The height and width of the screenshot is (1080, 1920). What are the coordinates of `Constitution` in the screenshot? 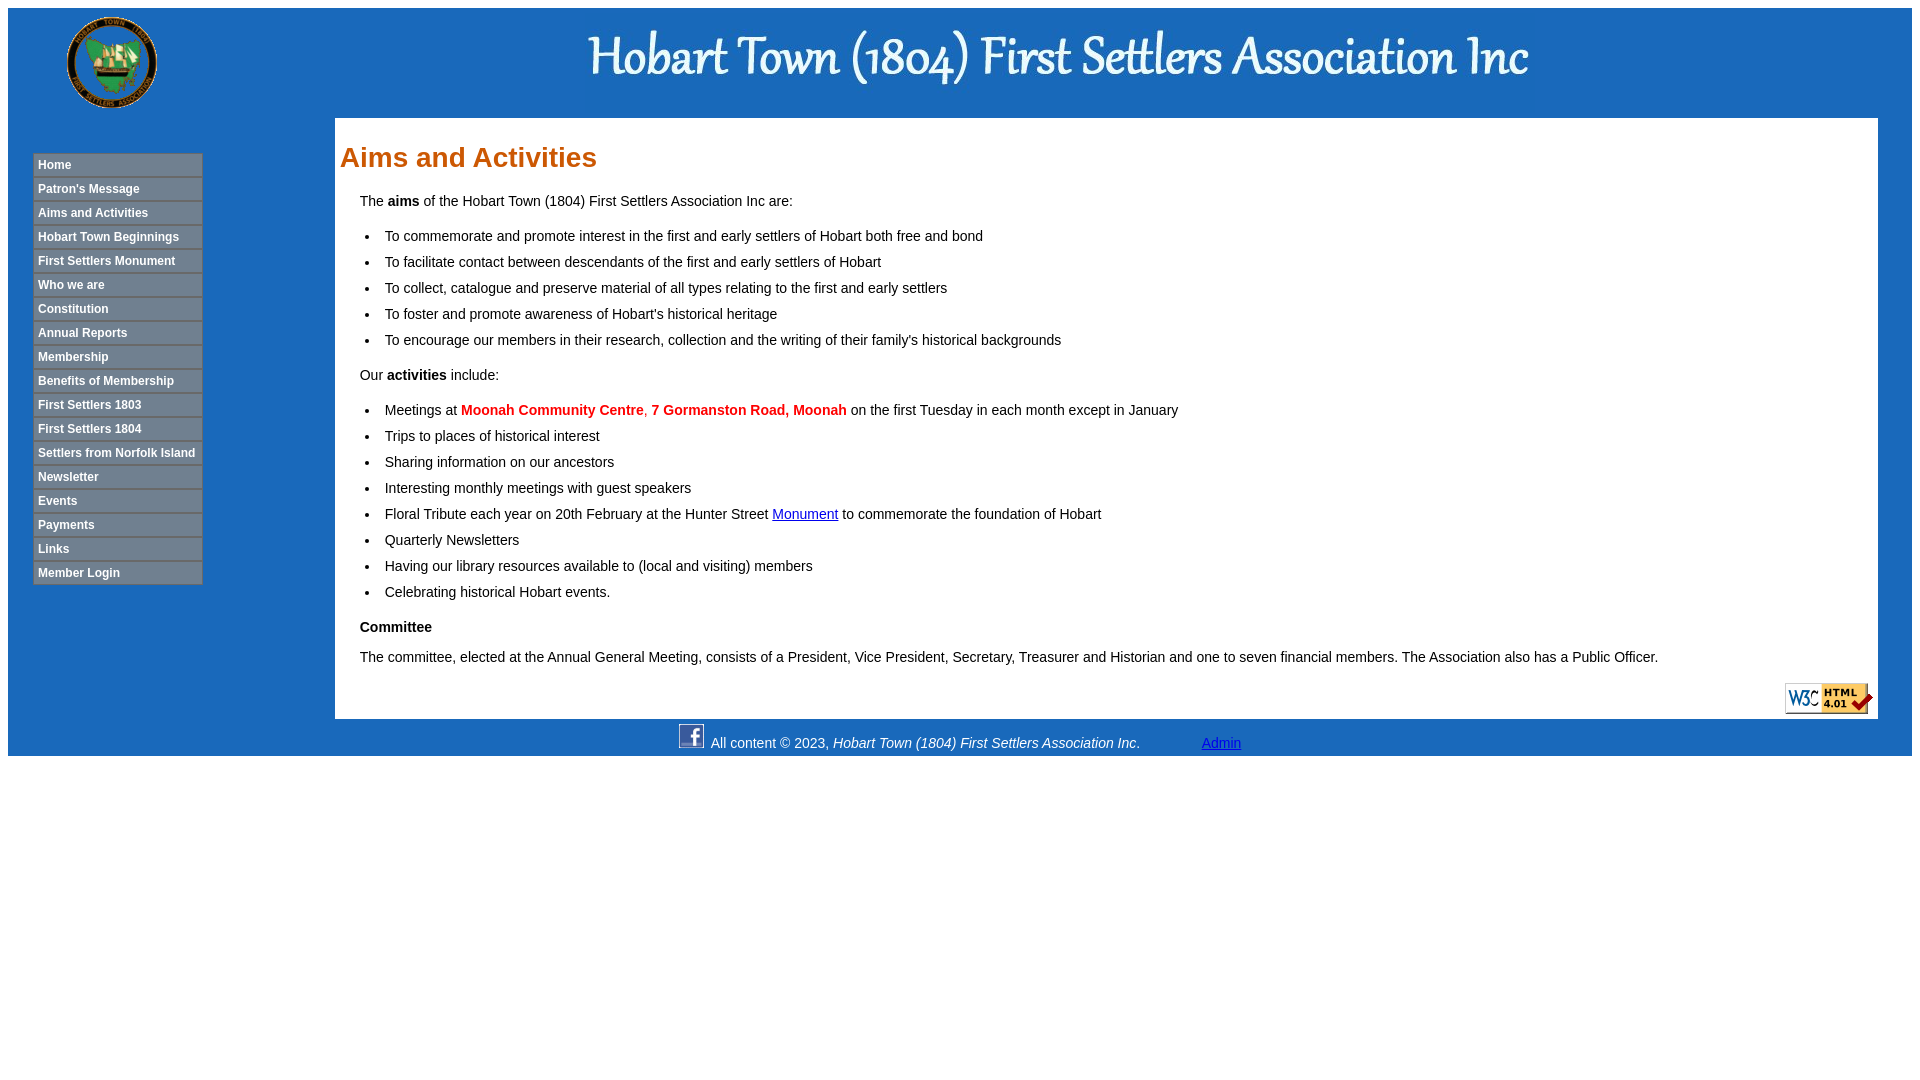 It's located at (118, 309).